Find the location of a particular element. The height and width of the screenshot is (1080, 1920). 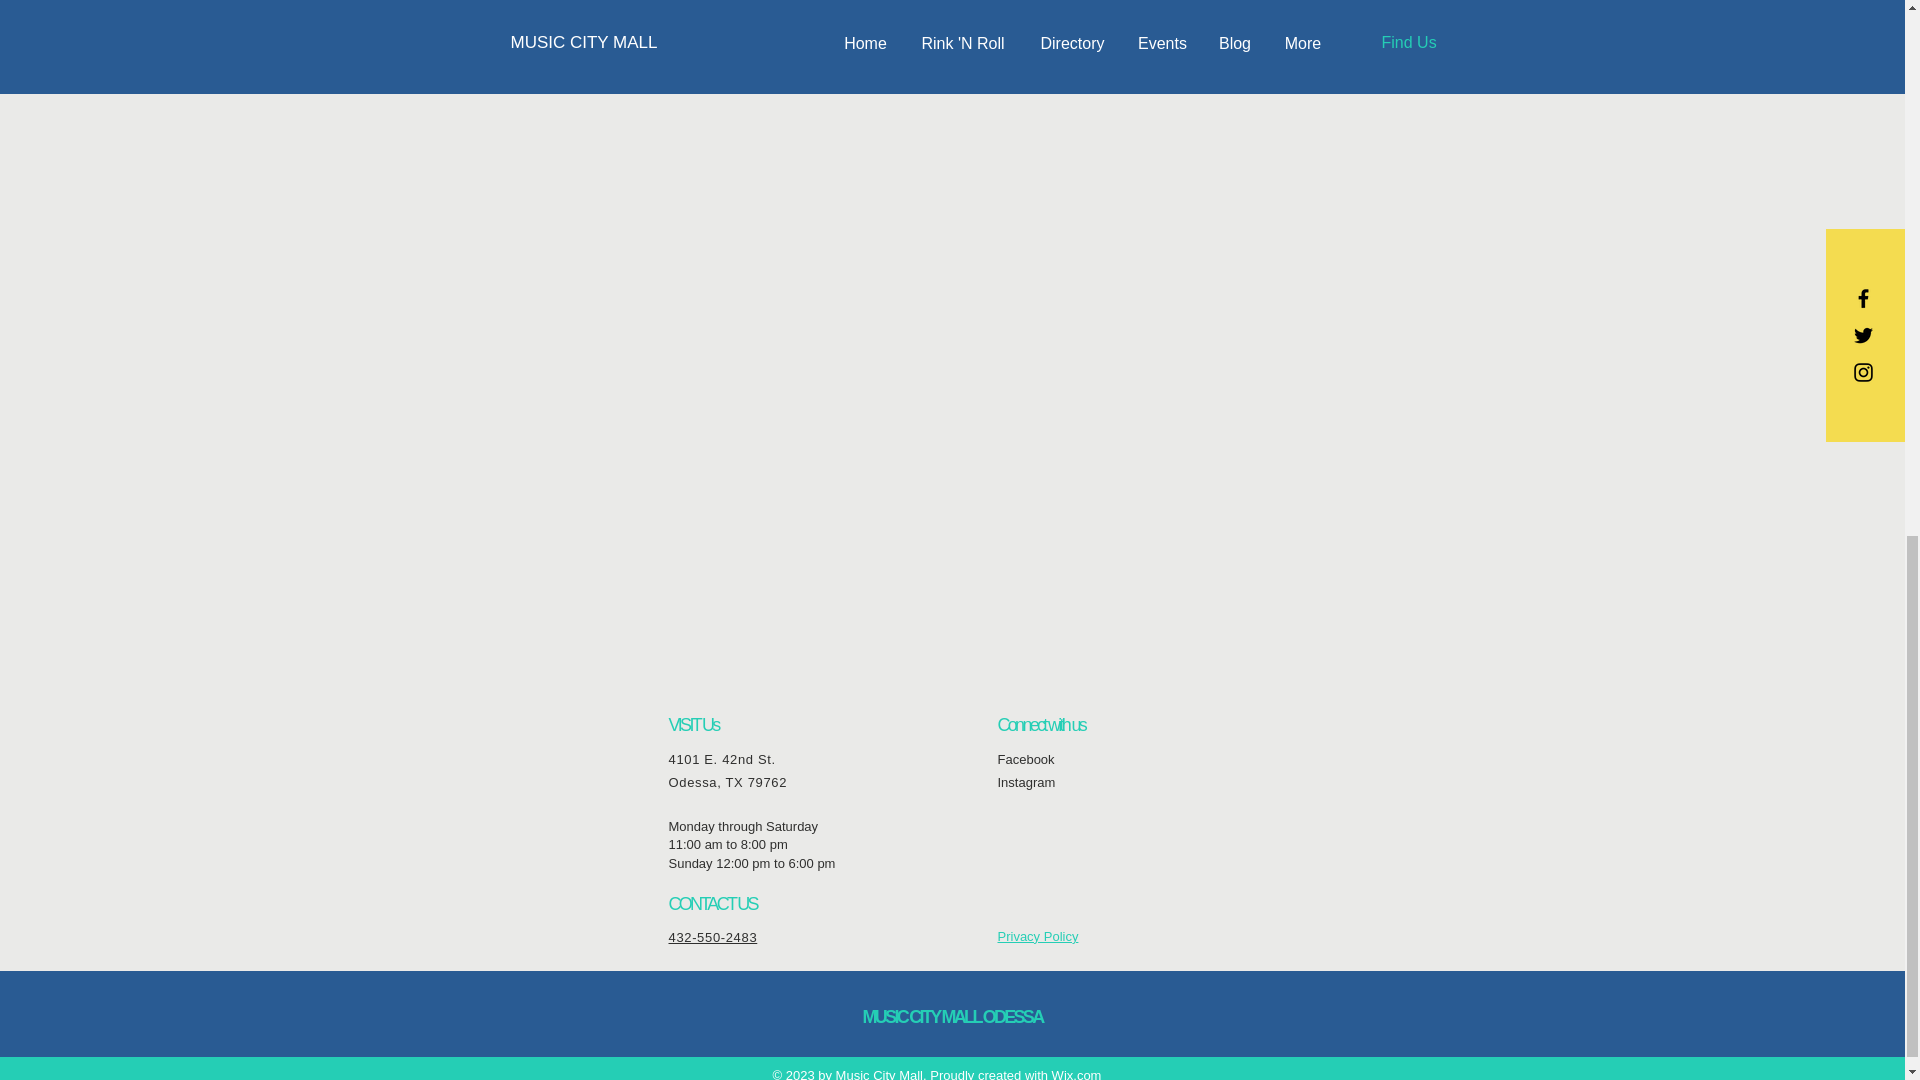

Instagram is located at coordinates (1027, 782).